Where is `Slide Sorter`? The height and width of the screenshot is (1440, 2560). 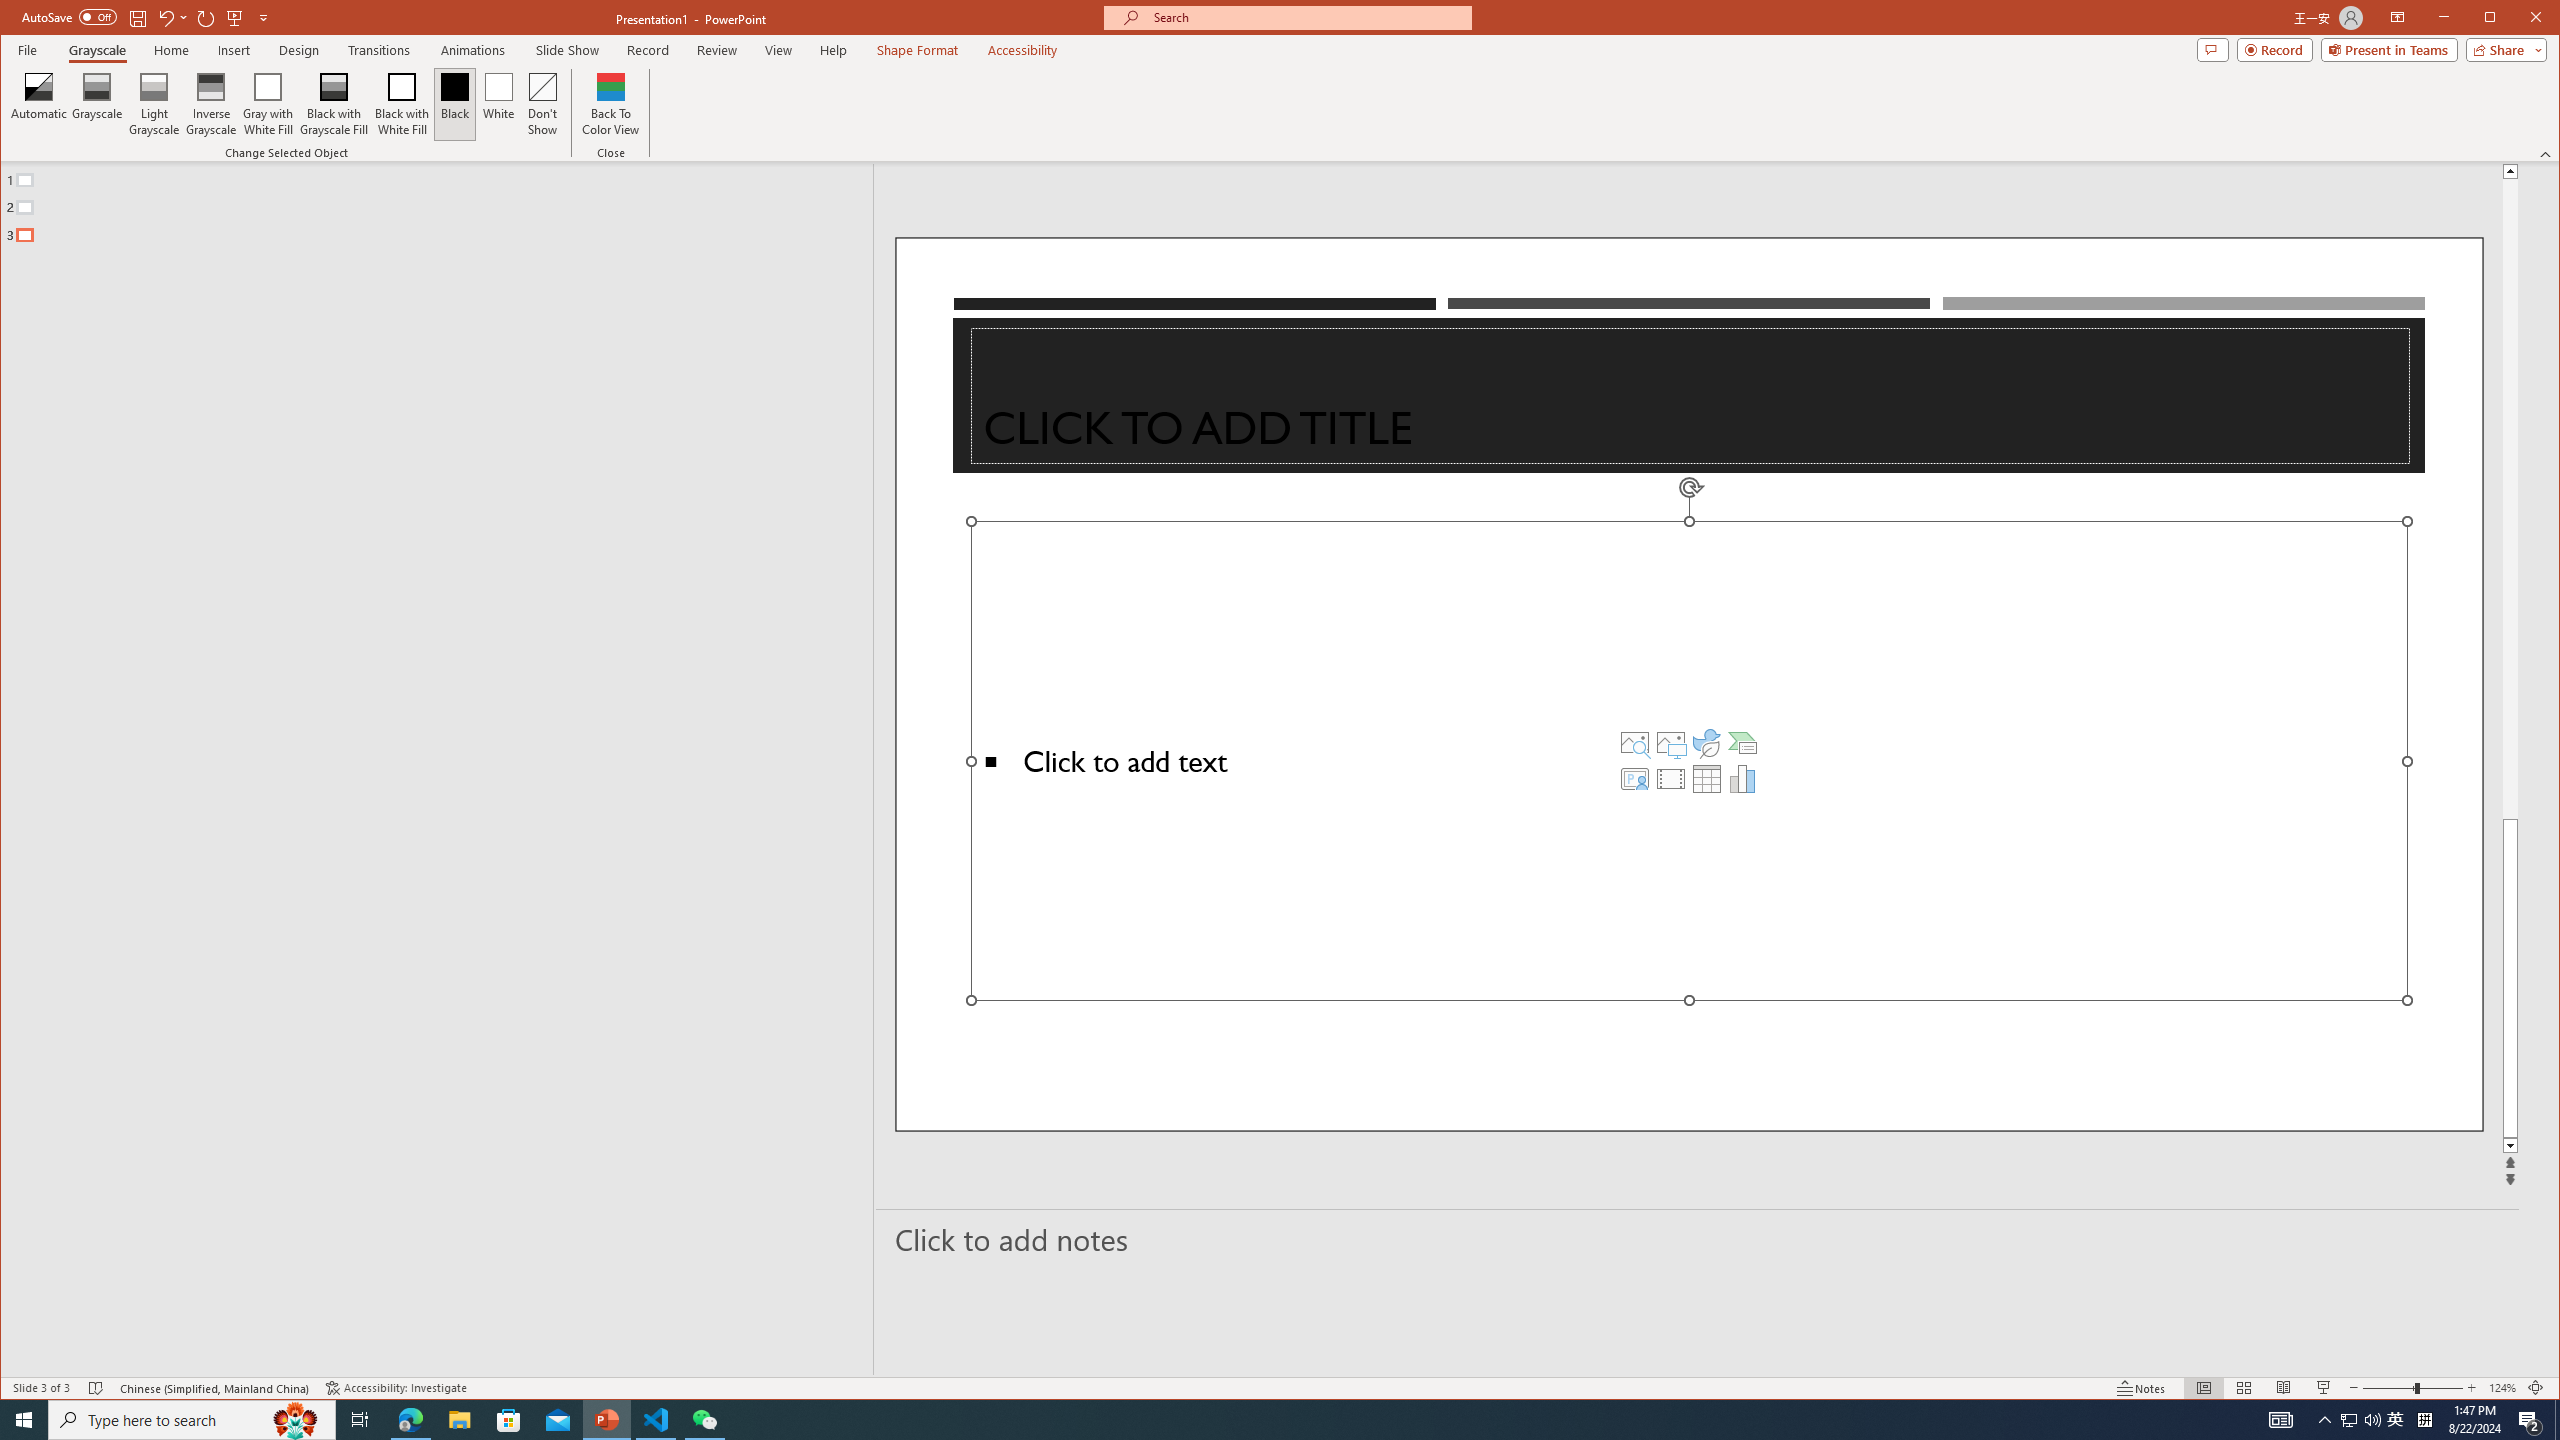
Slide Sorter is located at coordinates (2244, 1388).